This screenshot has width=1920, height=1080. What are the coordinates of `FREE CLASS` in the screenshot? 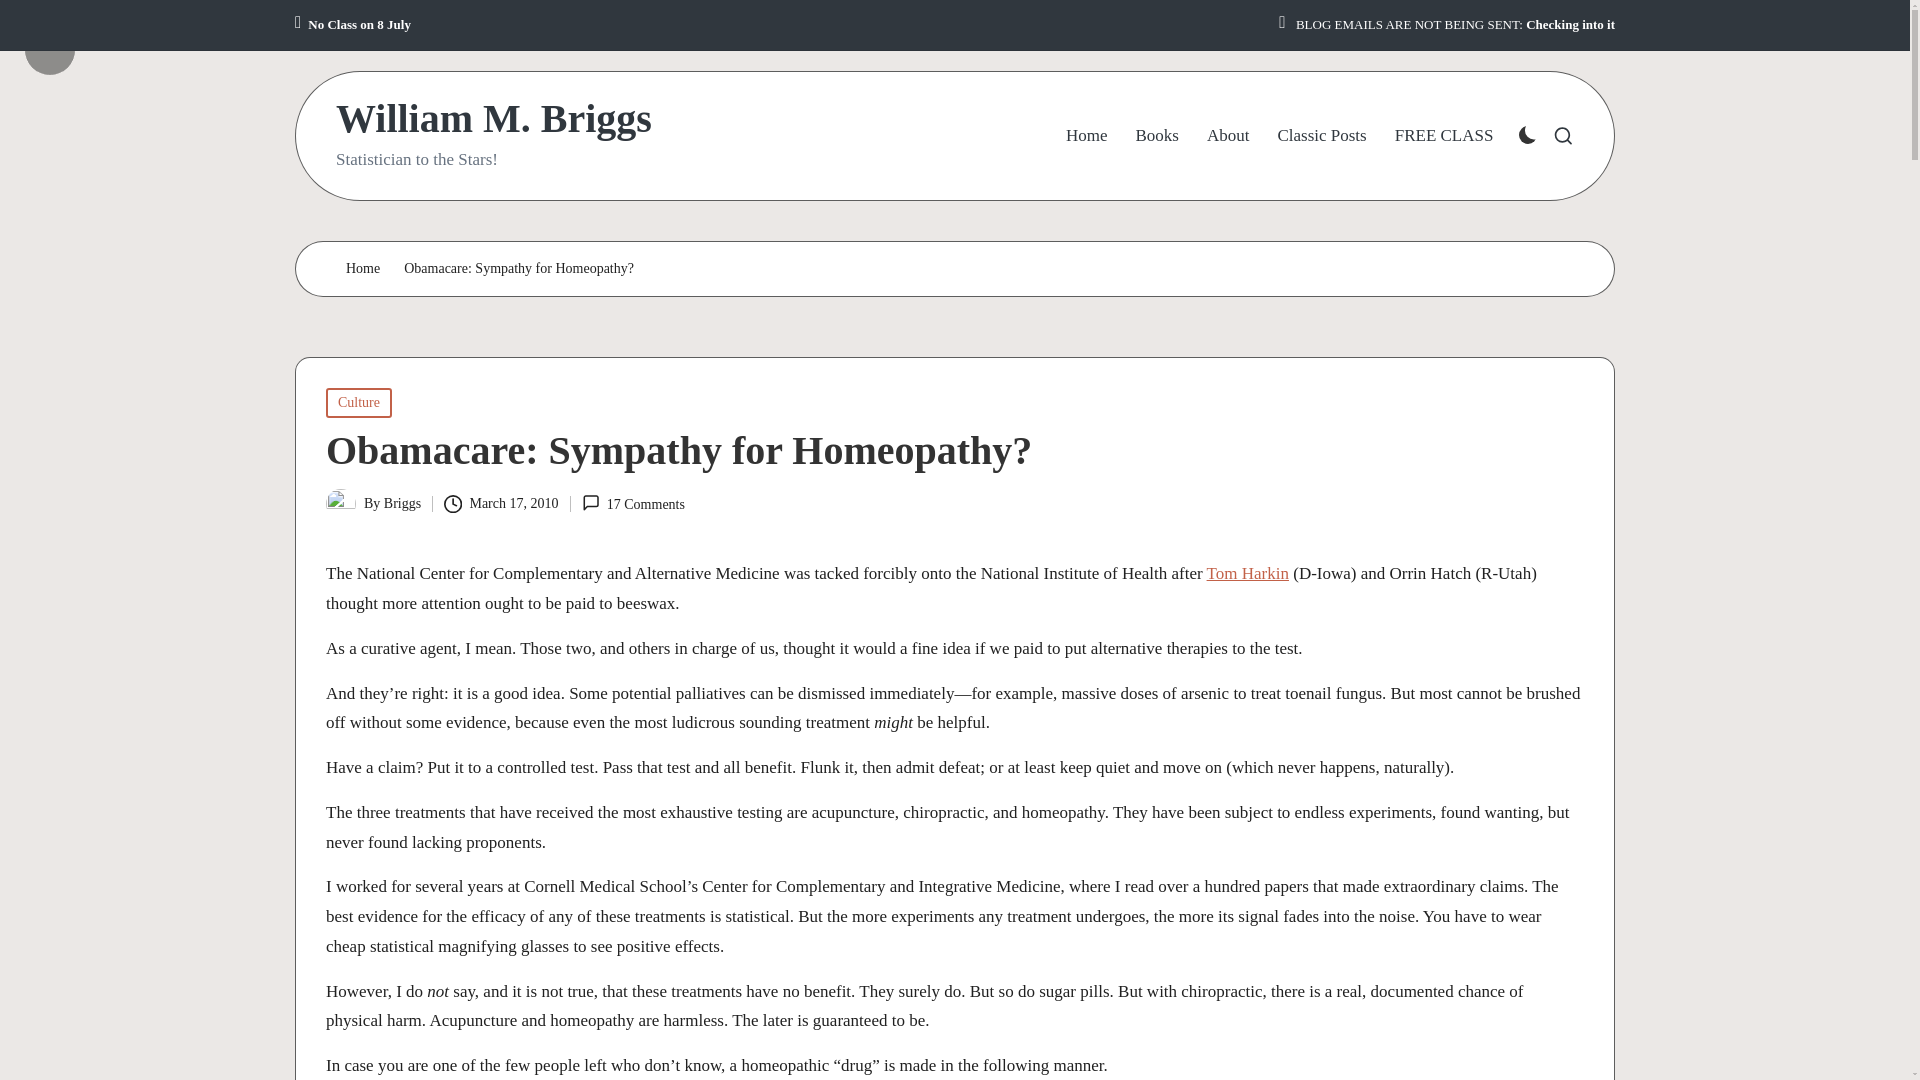 It's located at (1444, 136).